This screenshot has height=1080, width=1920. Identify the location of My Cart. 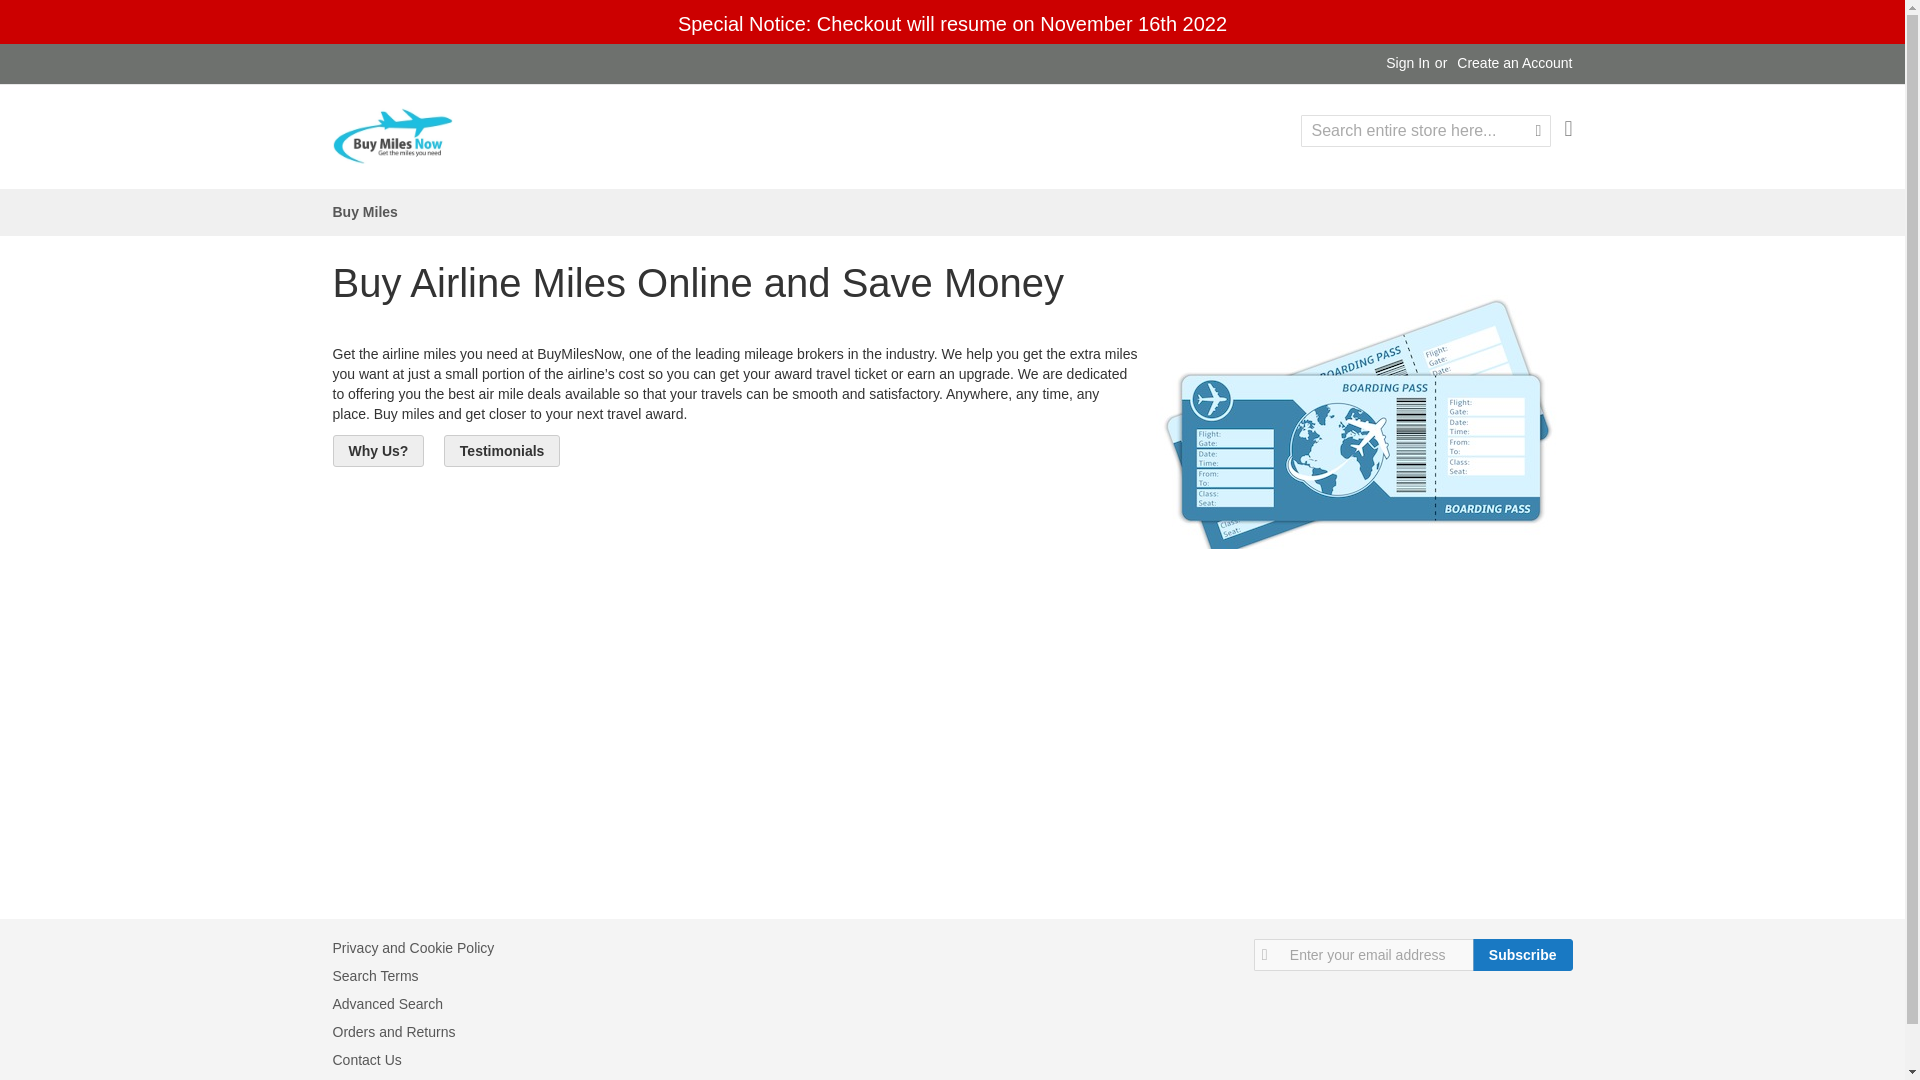
(1568, 128).